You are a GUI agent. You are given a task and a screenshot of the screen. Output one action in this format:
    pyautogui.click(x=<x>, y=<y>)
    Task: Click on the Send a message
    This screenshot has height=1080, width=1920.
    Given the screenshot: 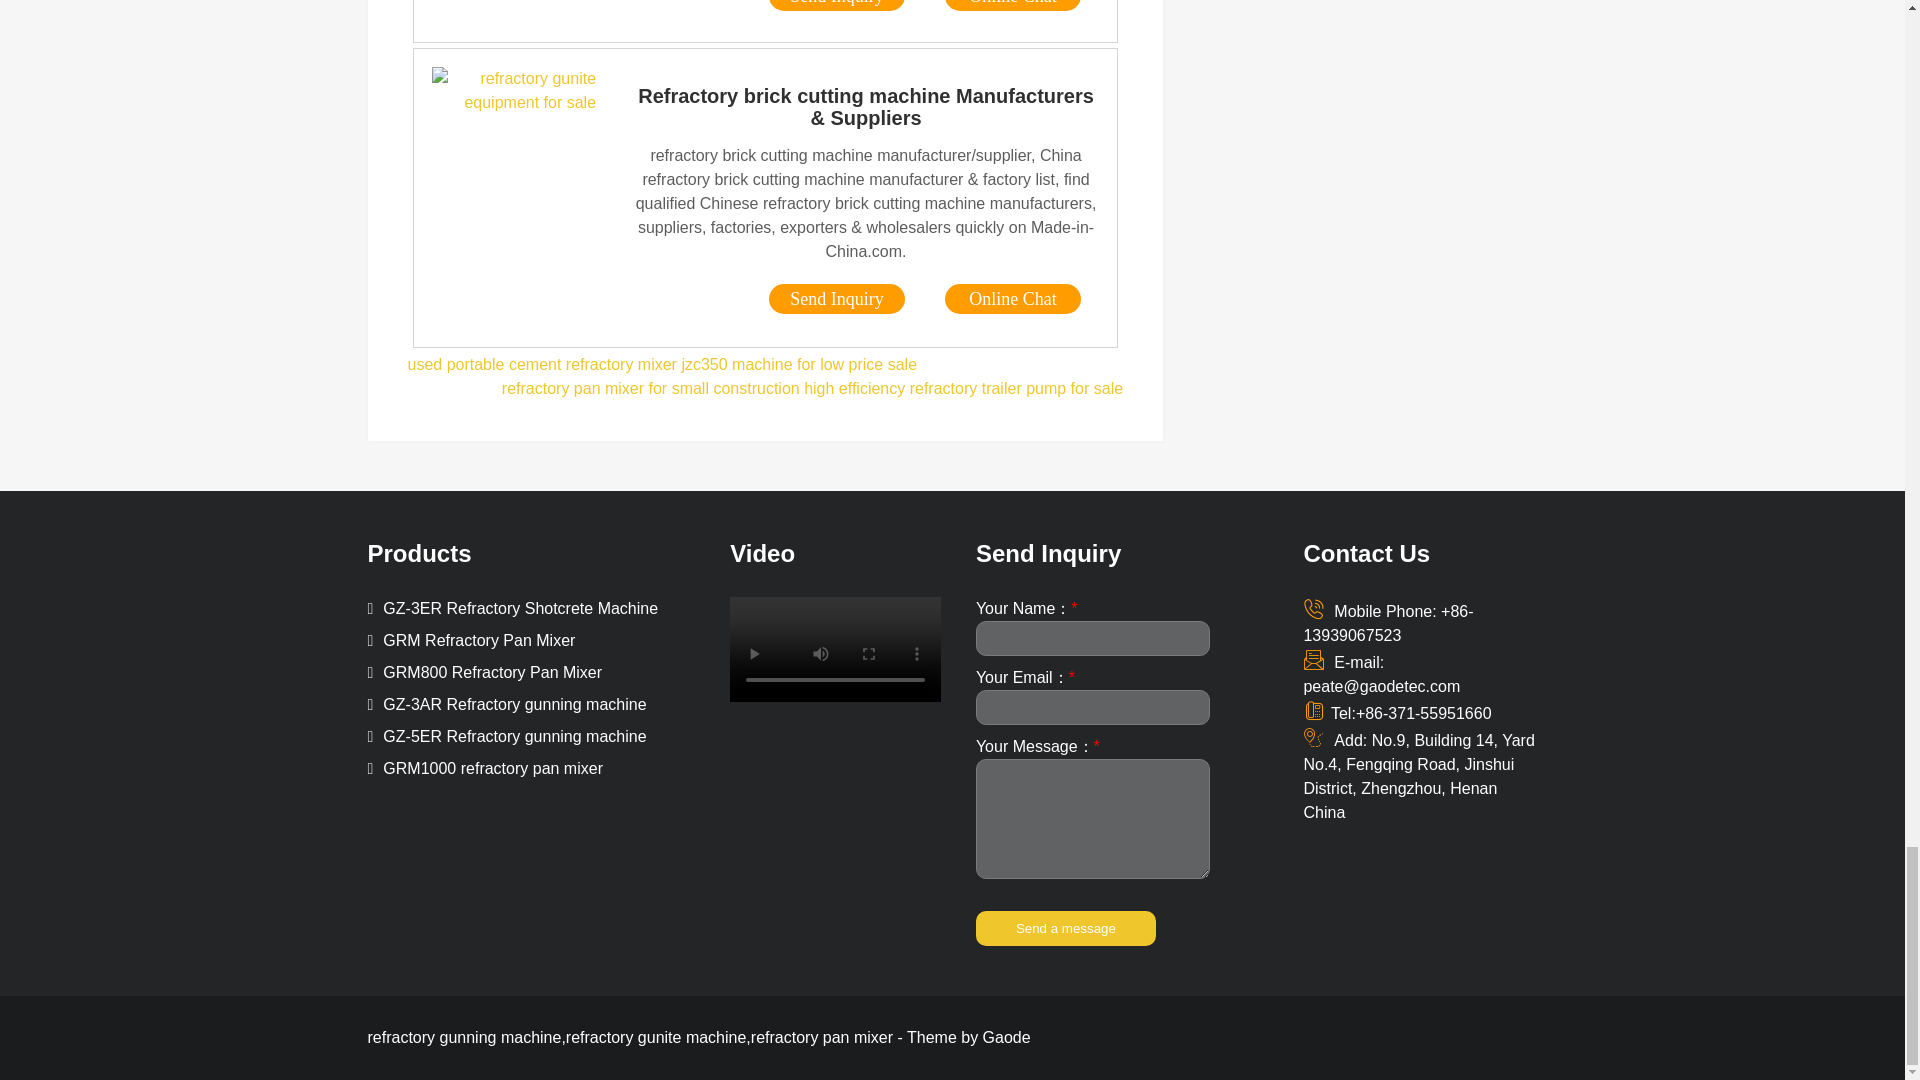 What is the action you would take?
    pyautogui.click(x=1065, y=928)
    